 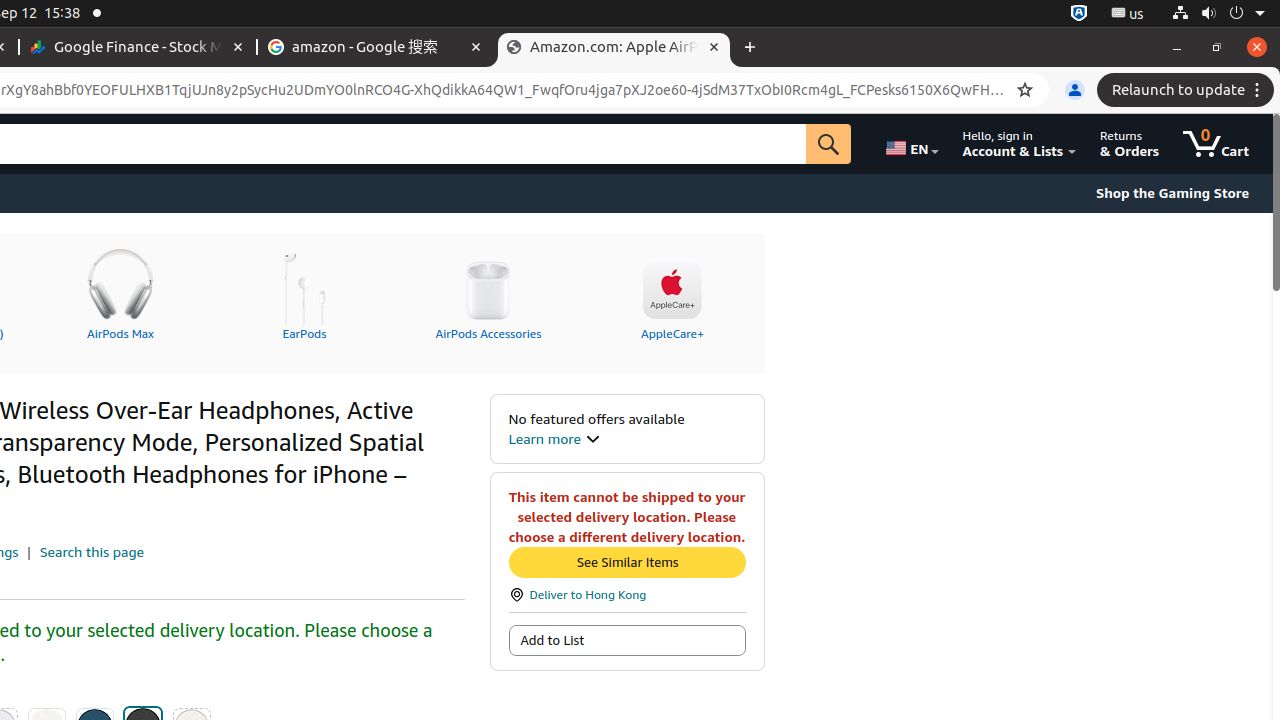 What do you see at coordinates (120, 291) in the screenshot?
I see `AirPods Max` at bounding box center [120, 291].